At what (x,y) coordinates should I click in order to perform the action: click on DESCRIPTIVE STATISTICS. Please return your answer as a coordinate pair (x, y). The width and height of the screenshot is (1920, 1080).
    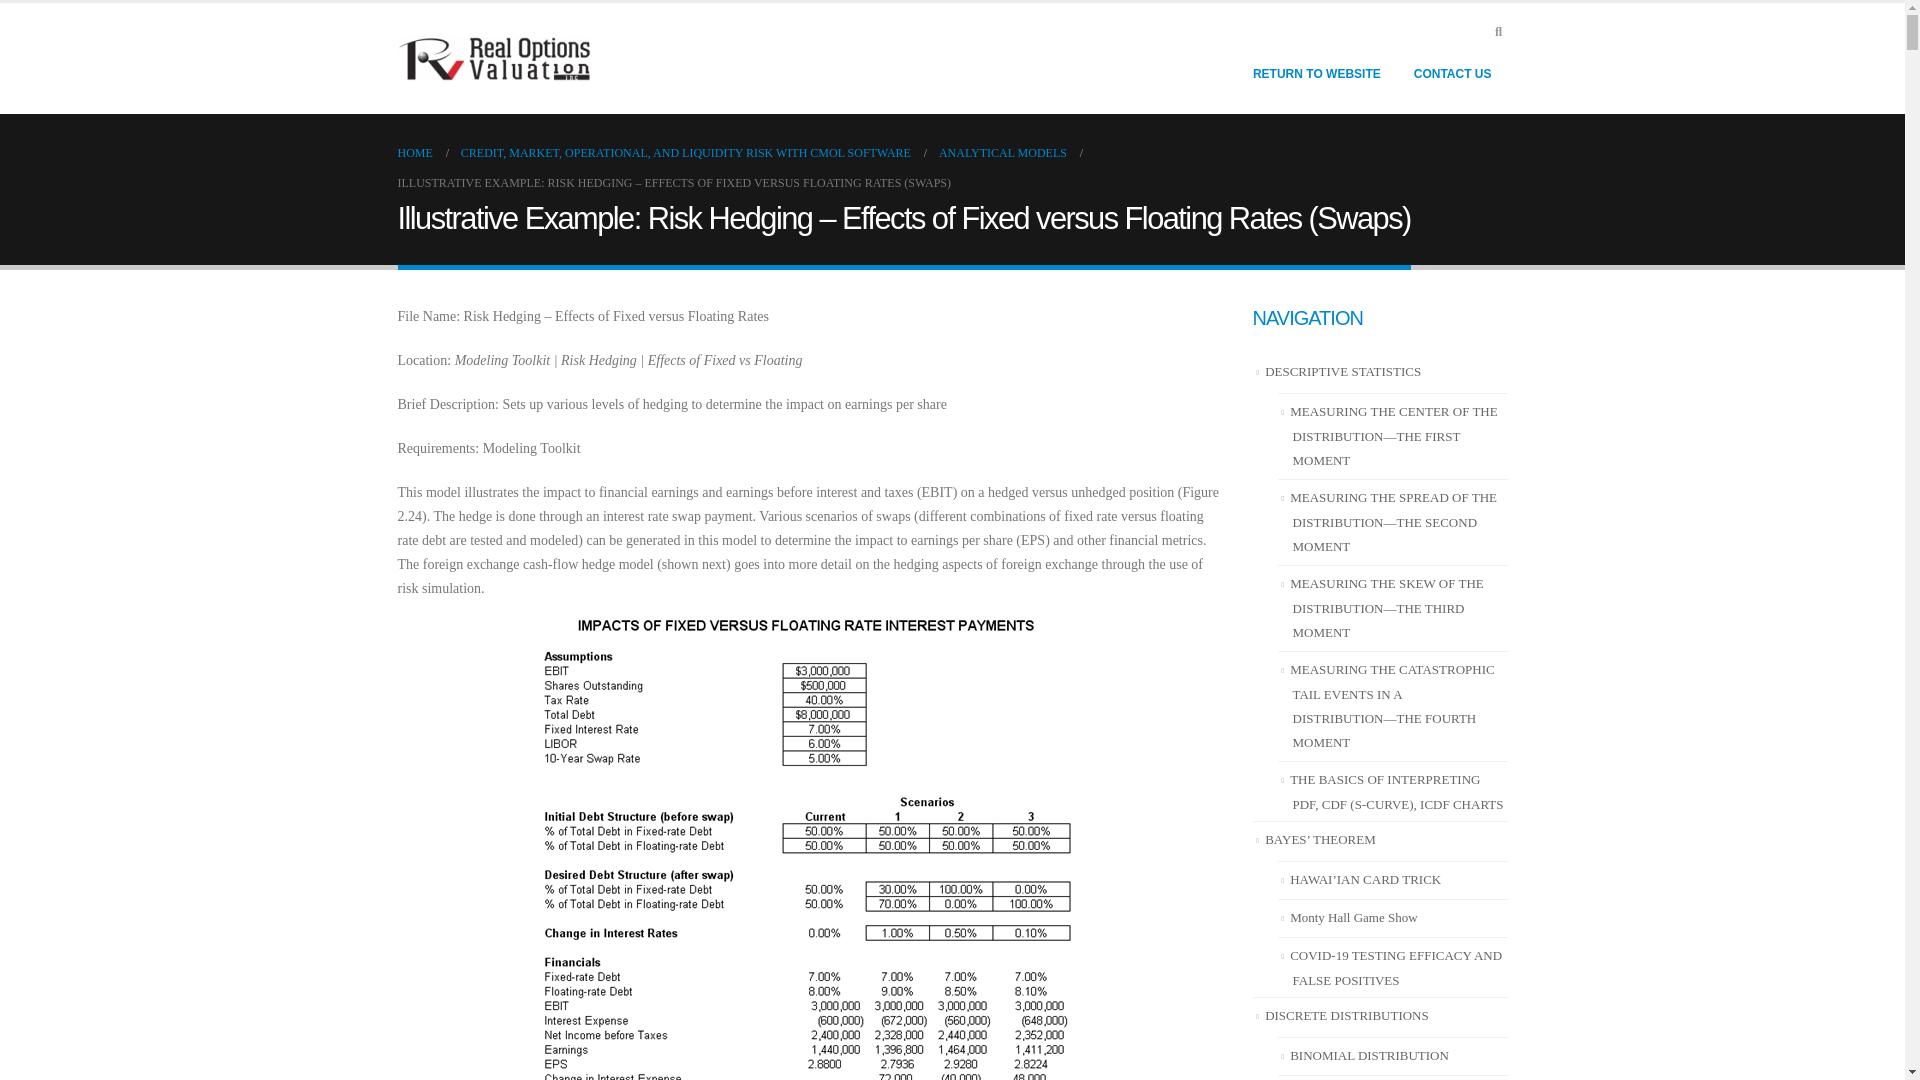
    Looking at the image, I should click on (1342, 371).